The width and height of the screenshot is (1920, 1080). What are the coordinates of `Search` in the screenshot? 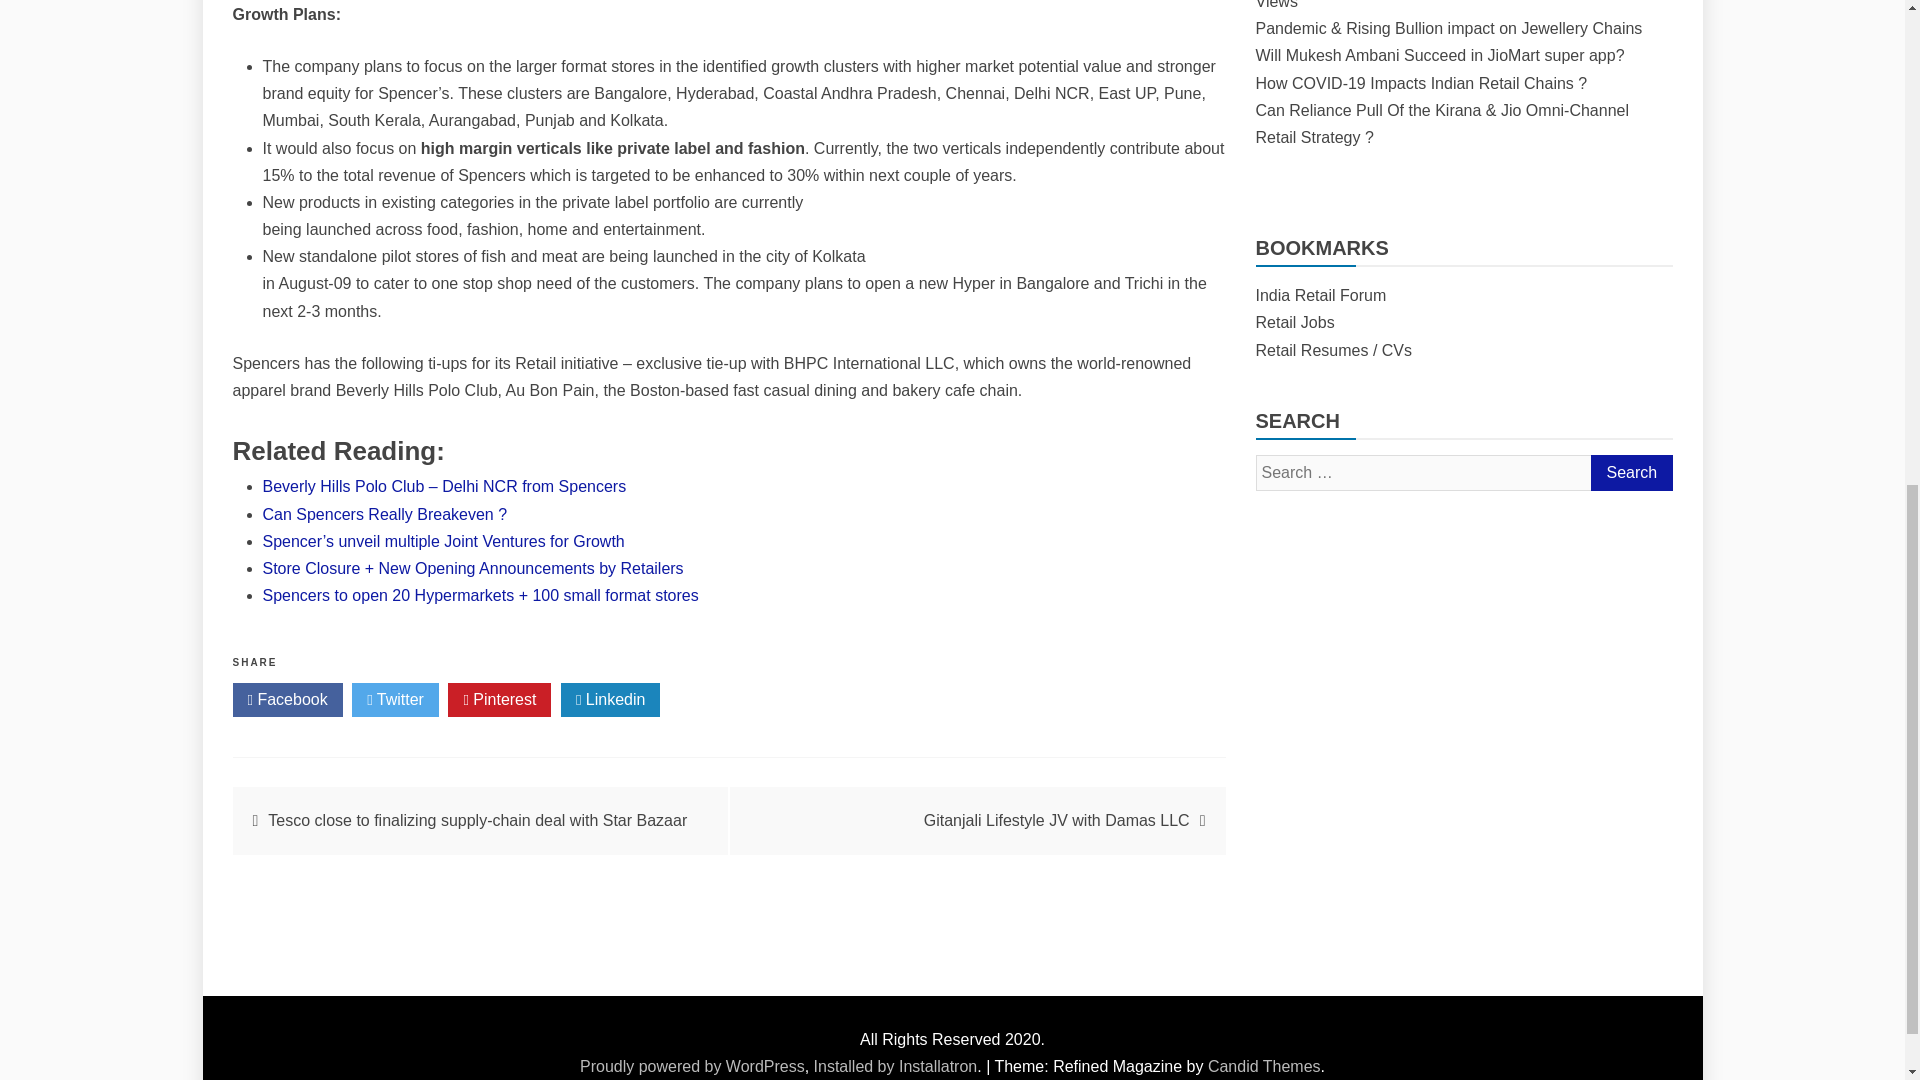 It's located at (1630, 472).